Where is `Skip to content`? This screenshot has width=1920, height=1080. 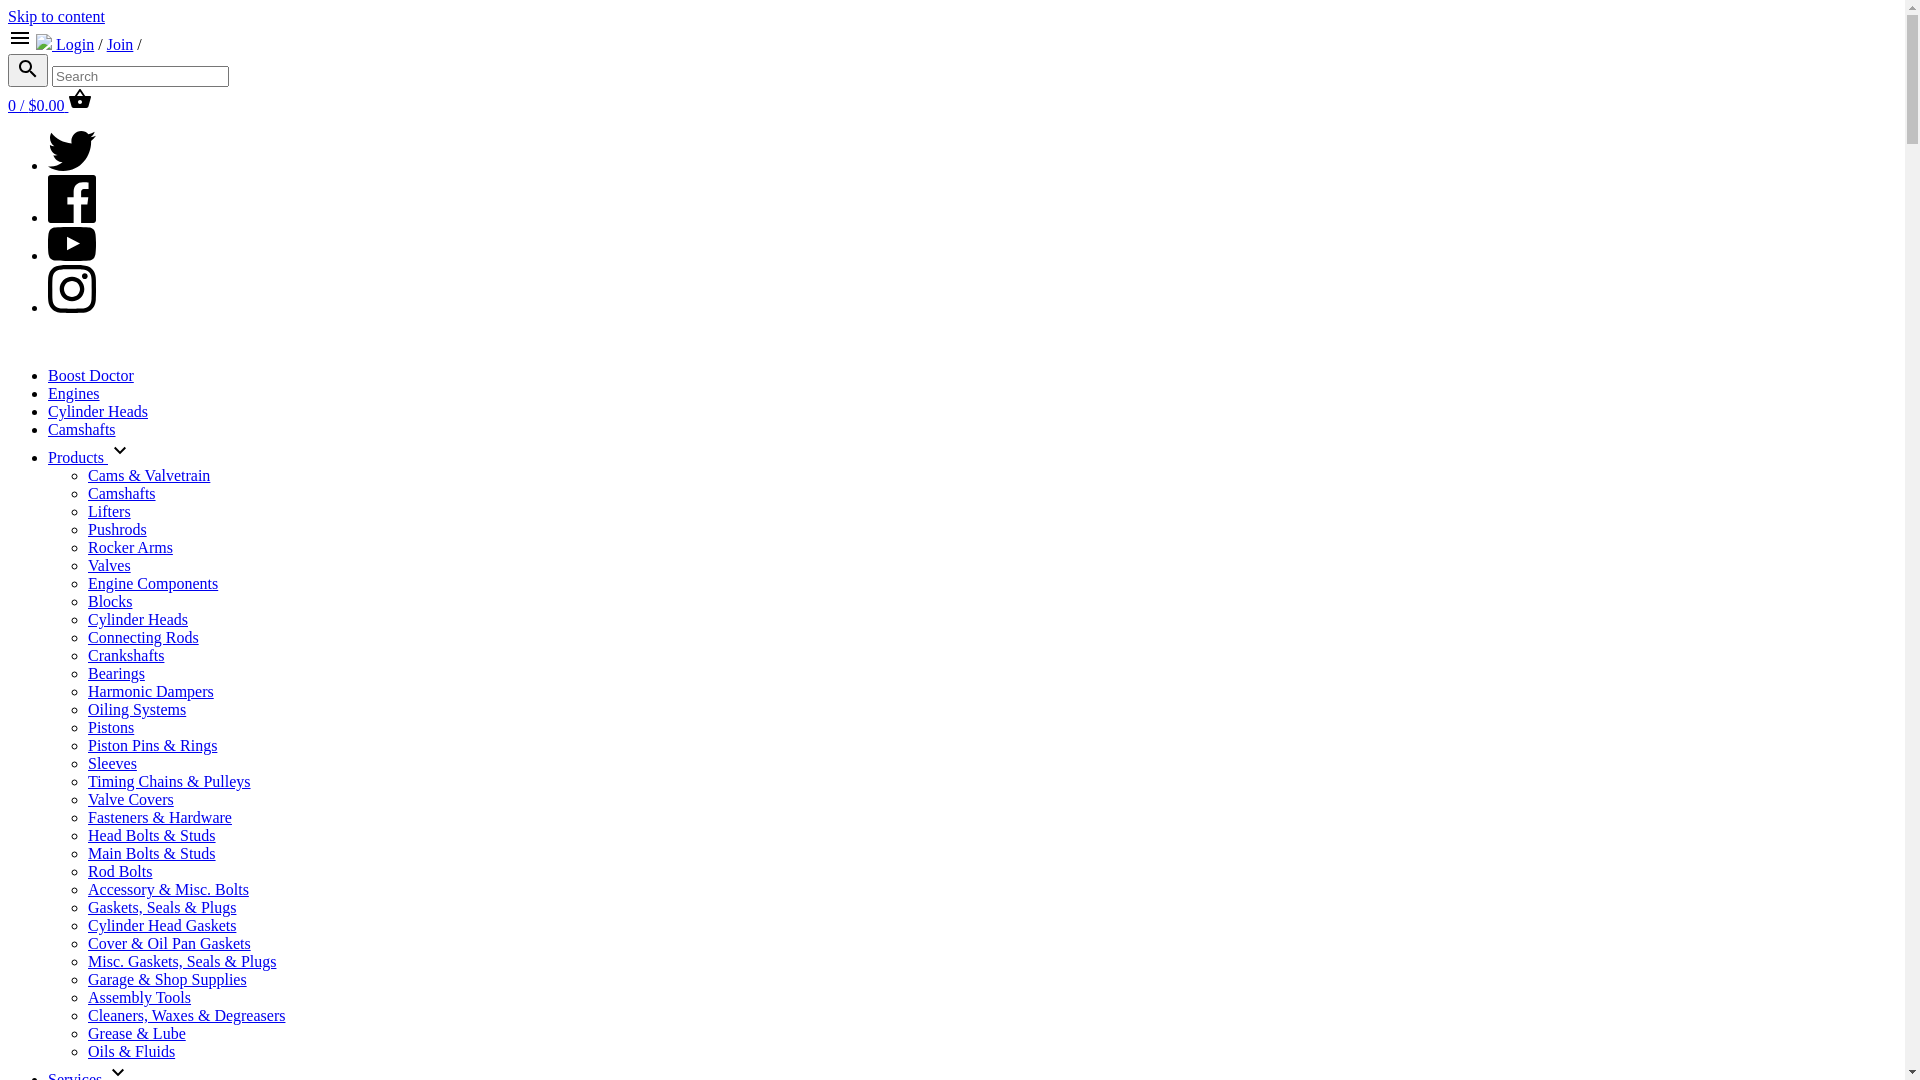
Skip to content is located at coordinates (56, 16).